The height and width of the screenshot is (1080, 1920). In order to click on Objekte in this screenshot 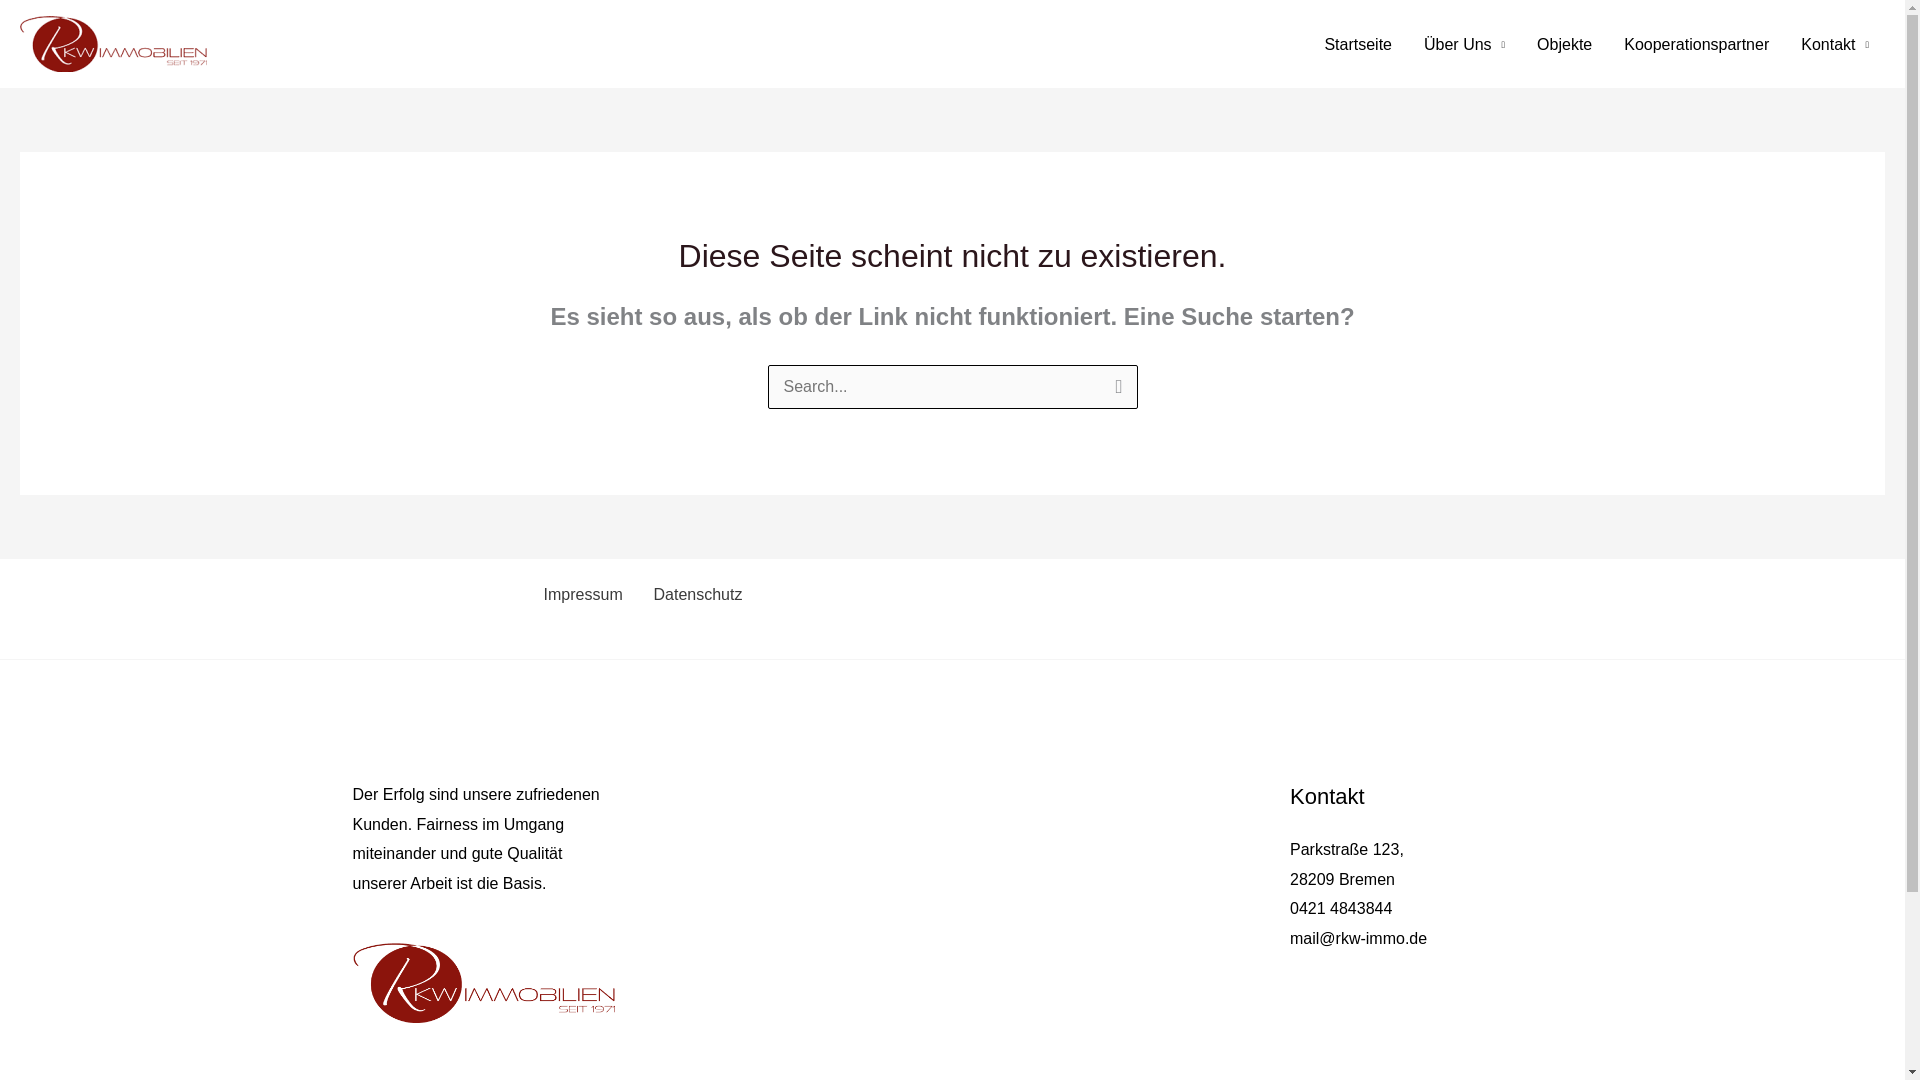, I will do `click(1564, 42)`.